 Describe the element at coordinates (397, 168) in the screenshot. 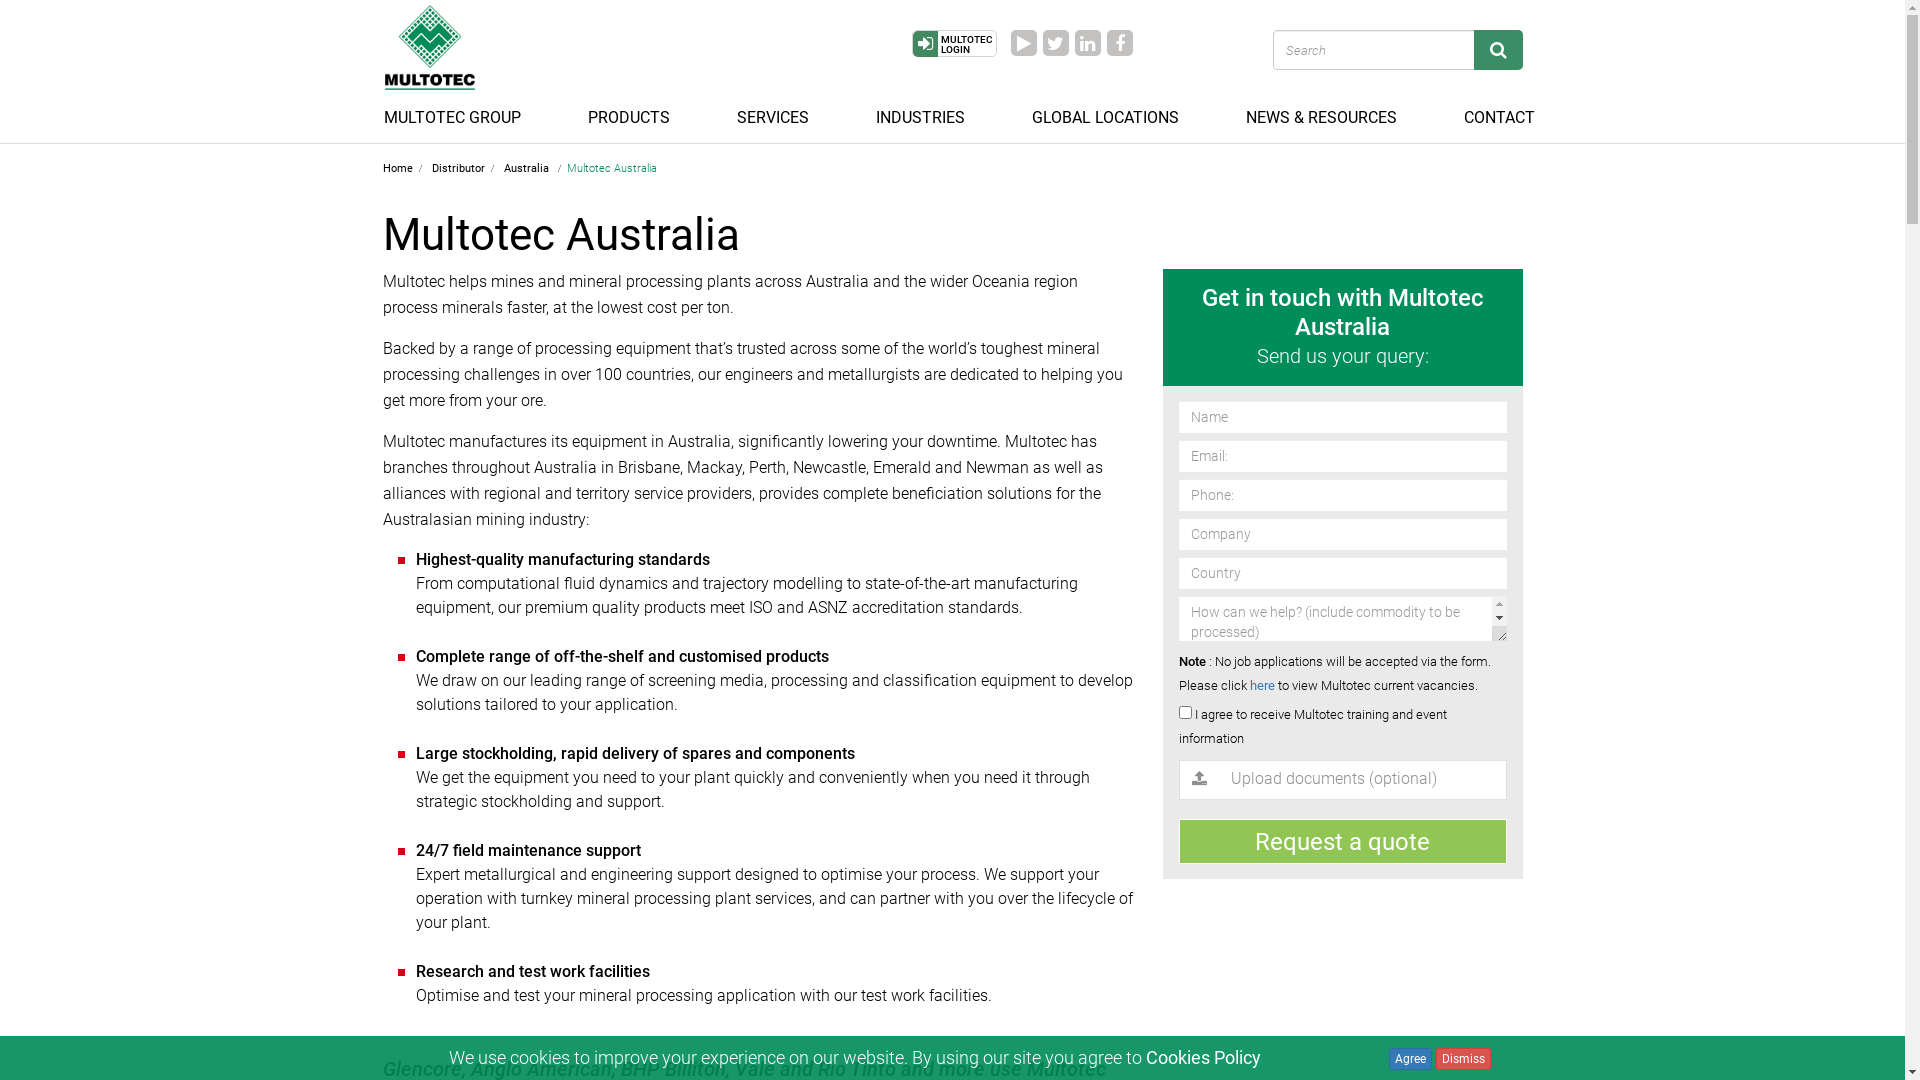

I see `Home` at that location.